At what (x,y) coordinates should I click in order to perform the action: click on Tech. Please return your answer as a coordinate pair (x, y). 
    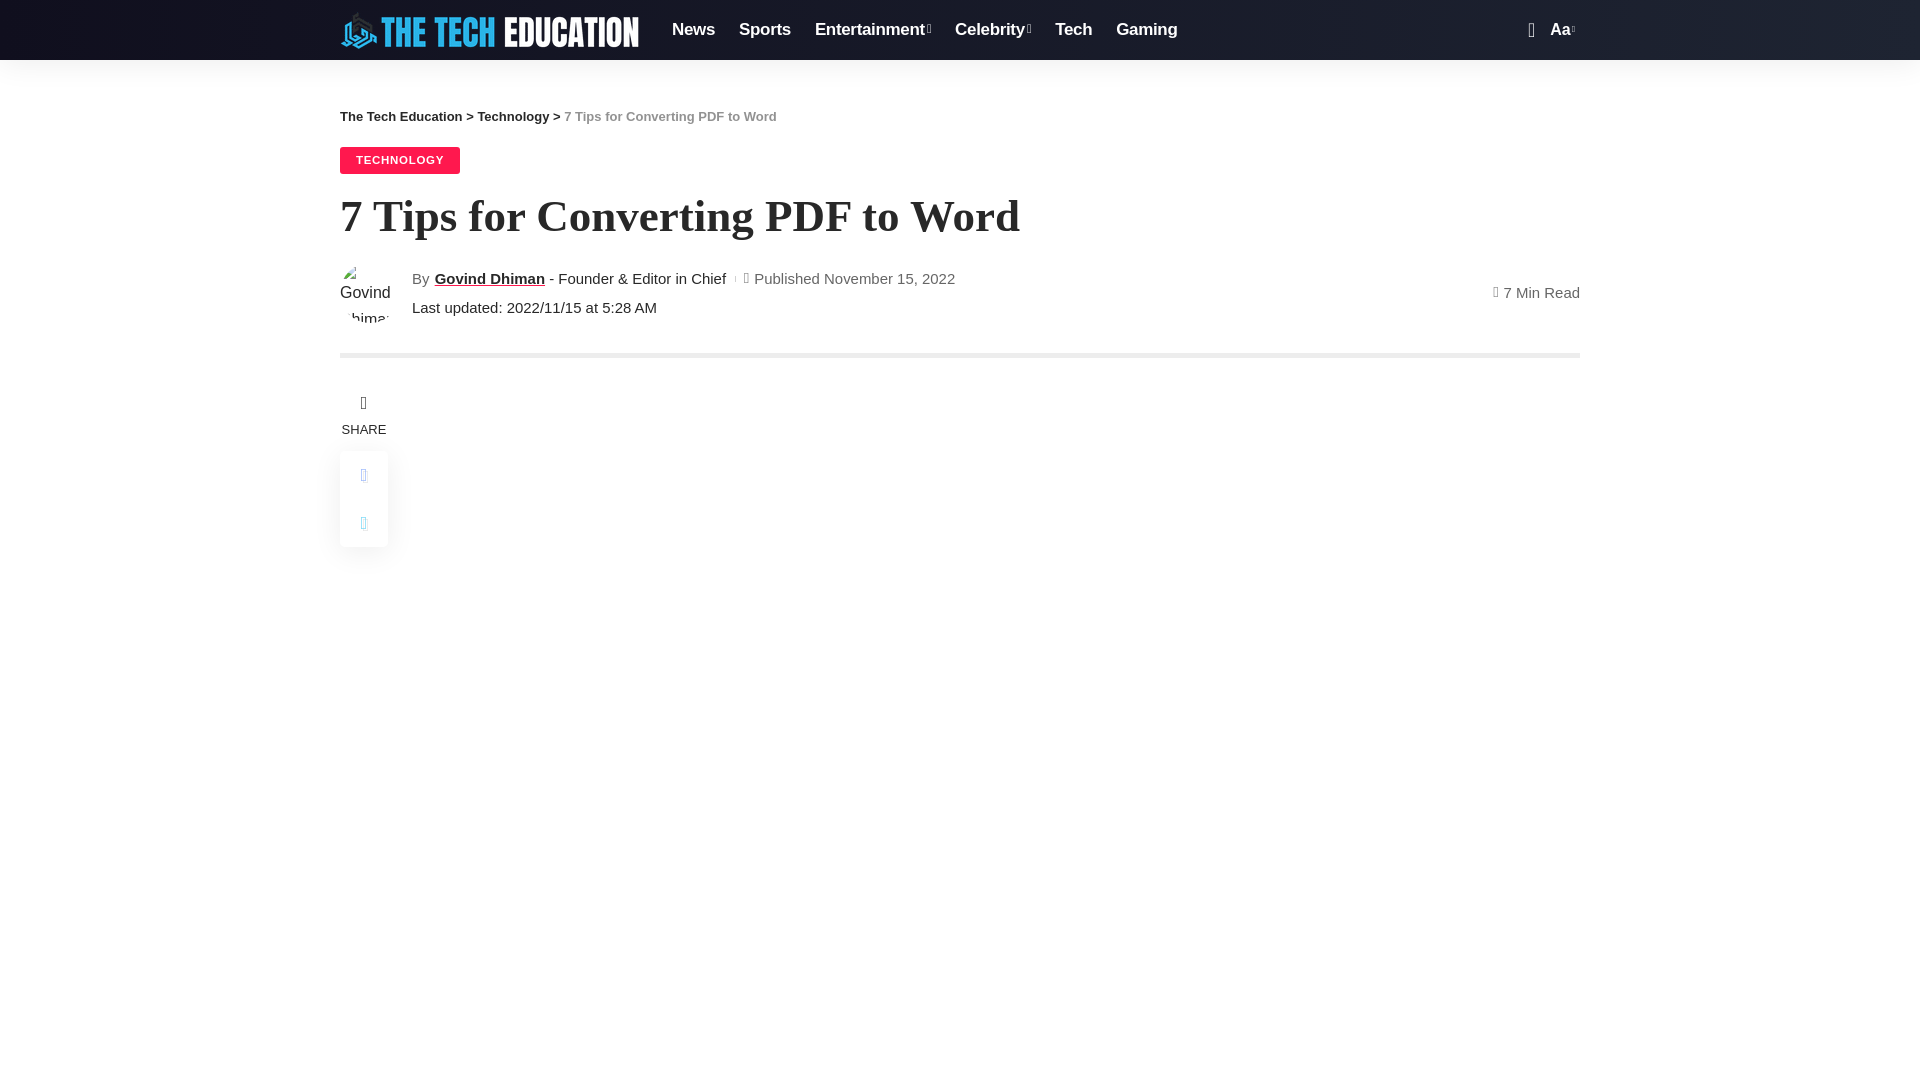
    Looking at the image, I should click on (1073, 30).